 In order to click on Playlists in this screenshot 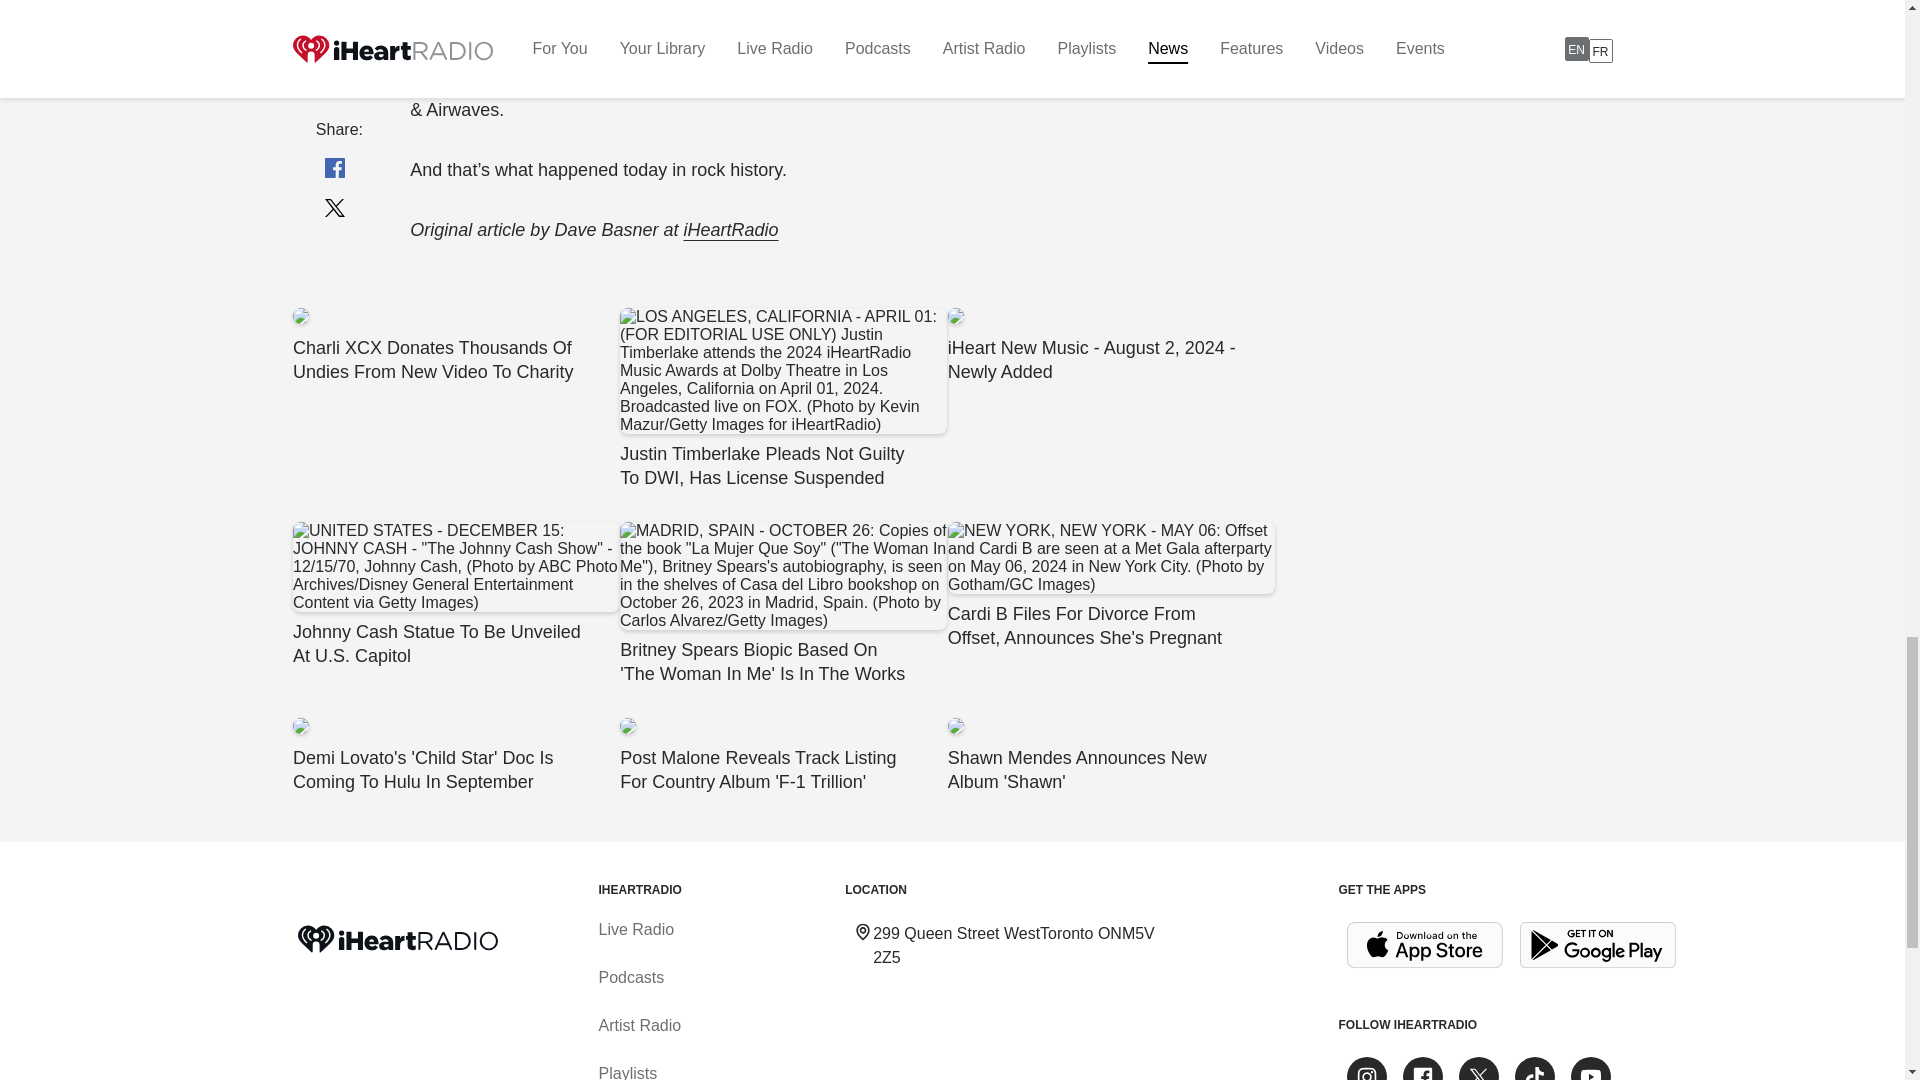, I will do `click(626, 1072)`.